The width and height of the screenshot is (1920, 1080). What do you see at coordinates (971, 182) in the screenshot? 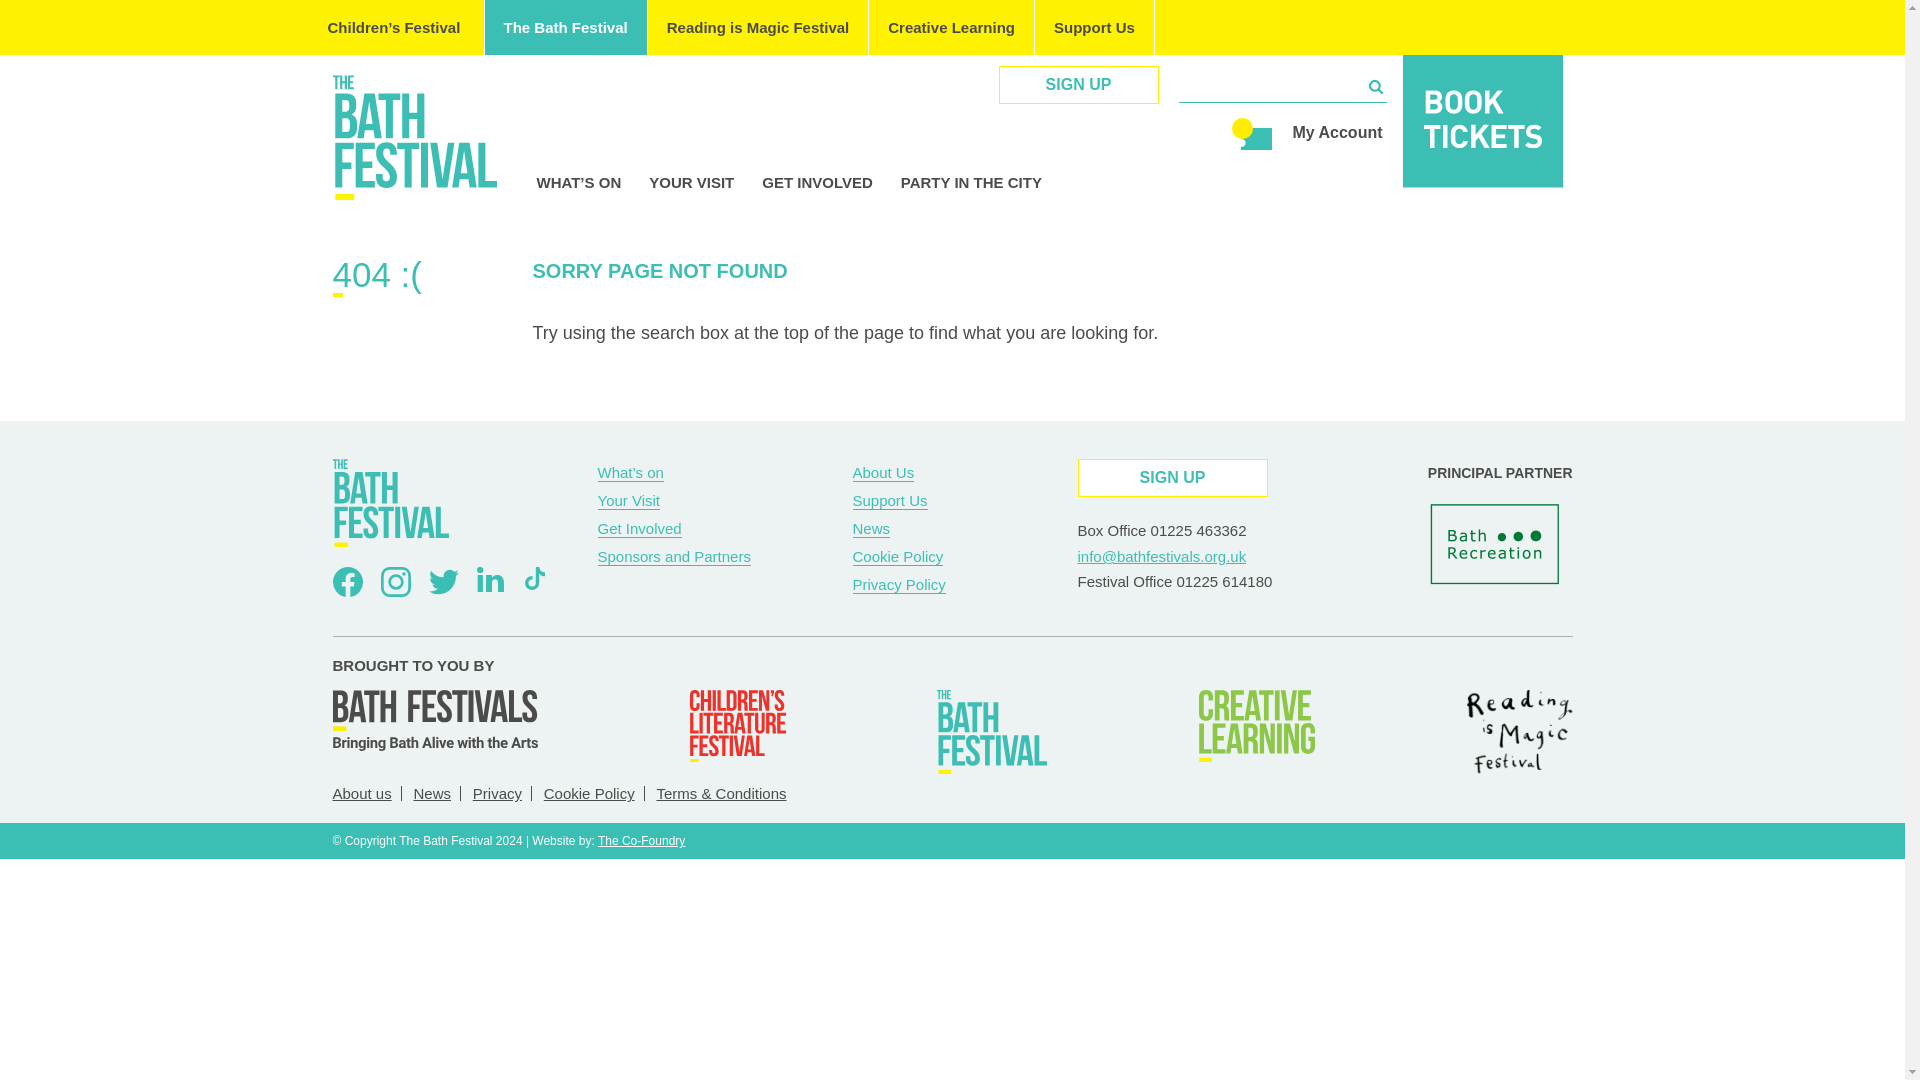
I see `PARTY IN THE CITY` at bounding box center [971, 182].